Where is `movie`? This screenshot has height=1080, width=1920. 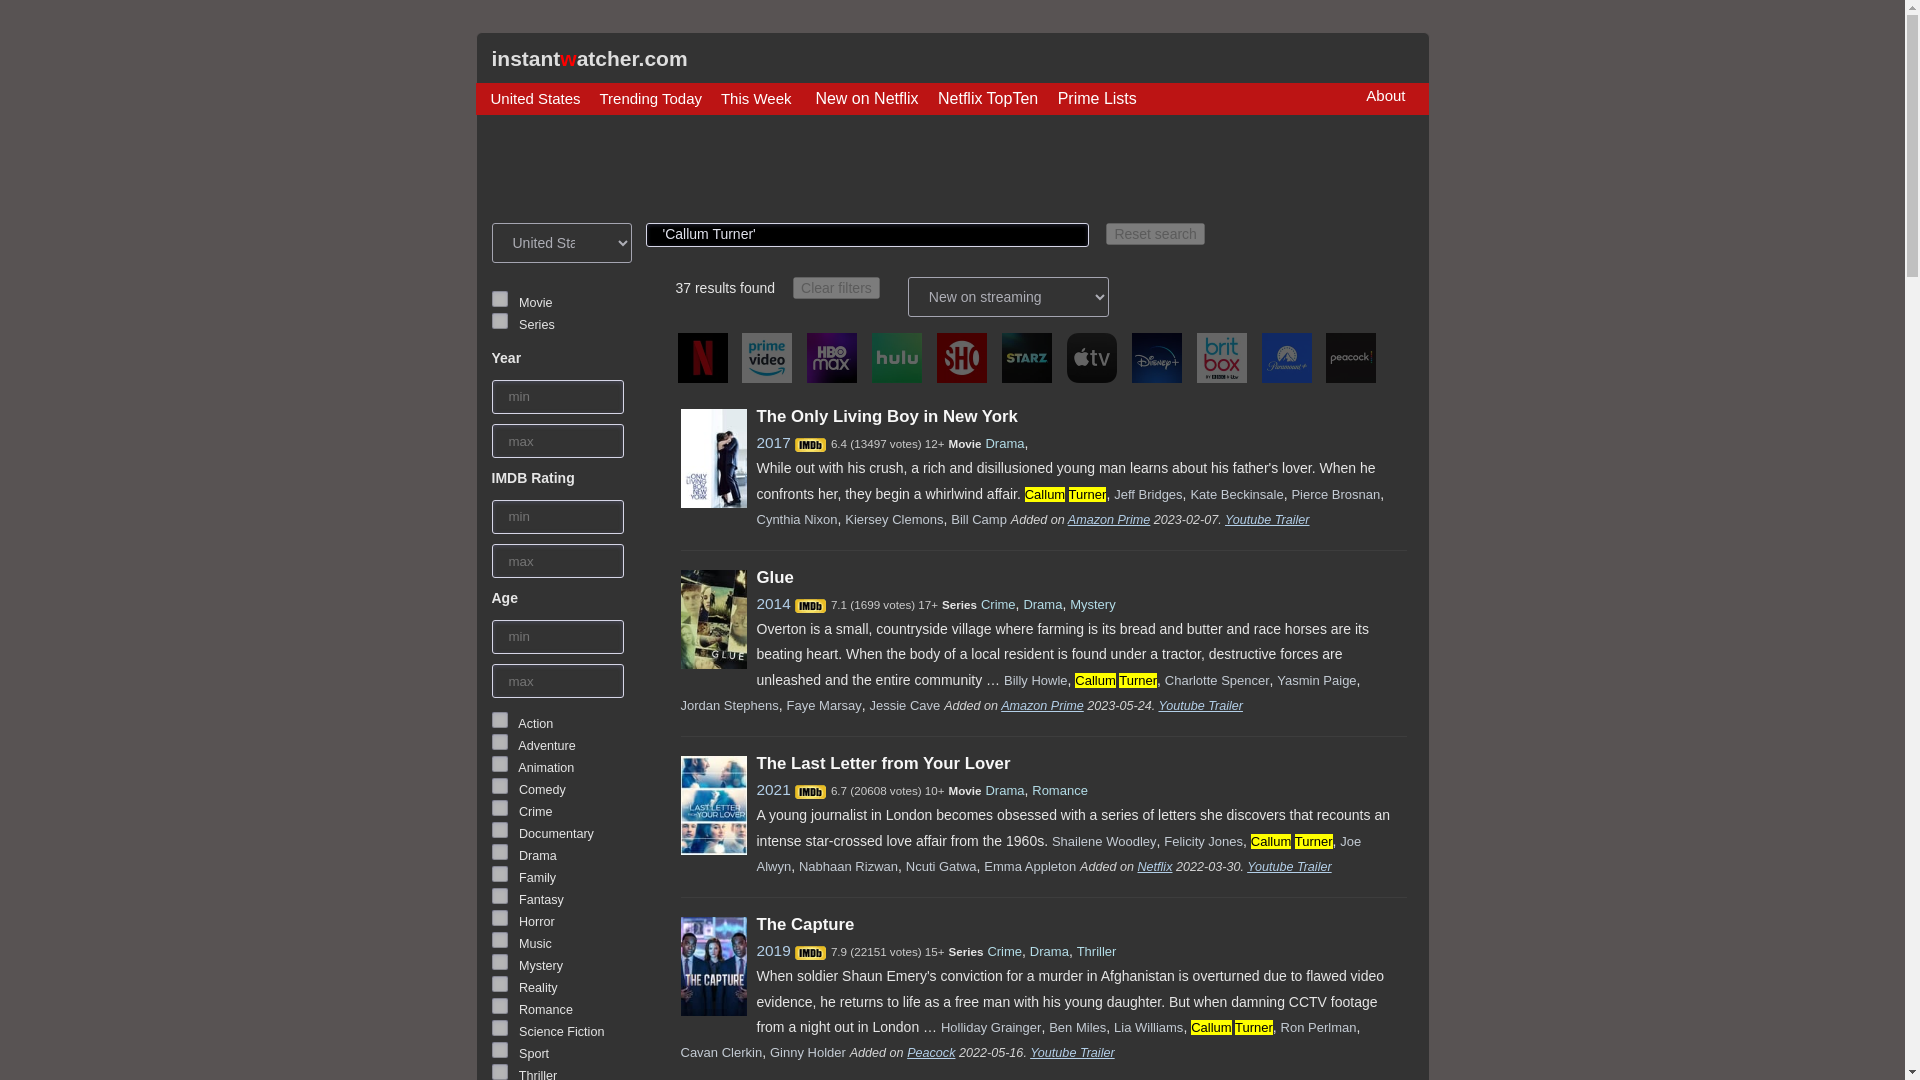
movie is located at coordinates (500, 298).